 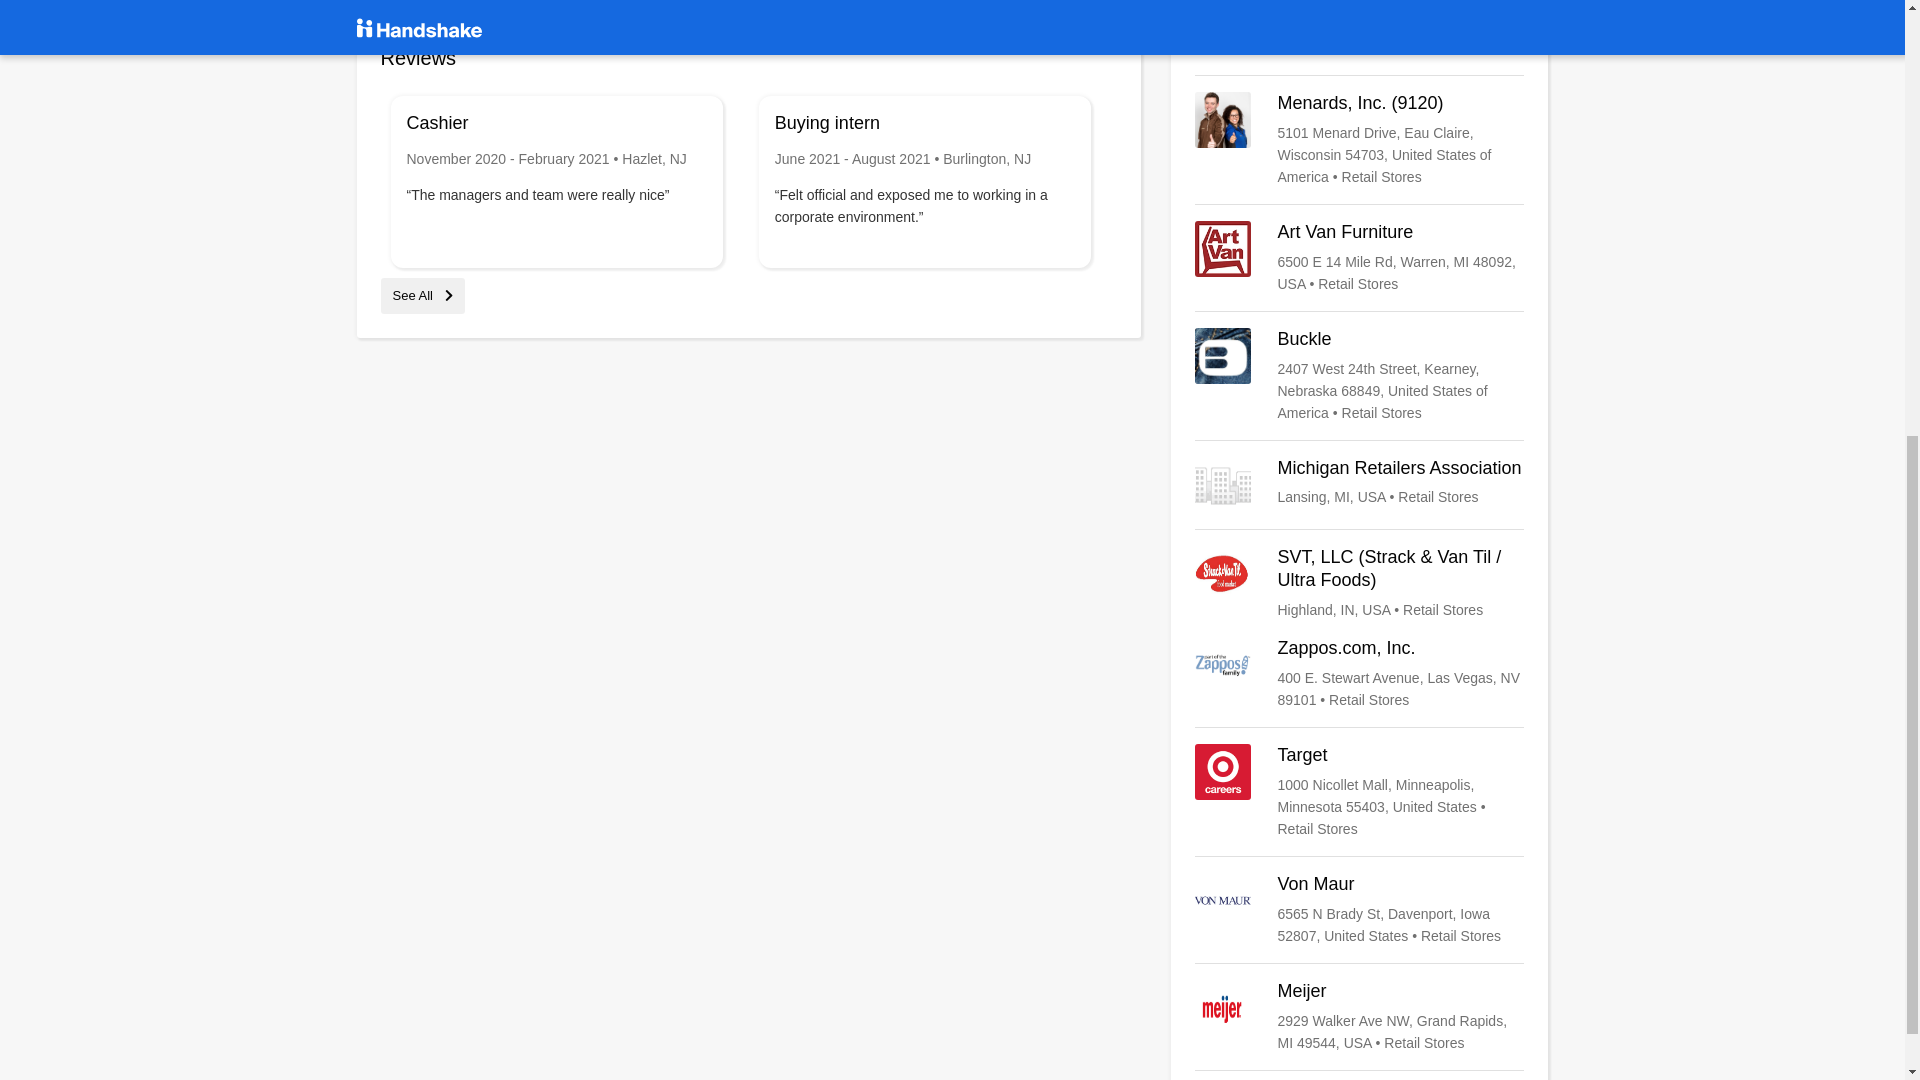 What do you see at coordinates (1359, 674) in the screenshot?
I see `Zappos.com, Inc.` at bounding box center [1359, 674].